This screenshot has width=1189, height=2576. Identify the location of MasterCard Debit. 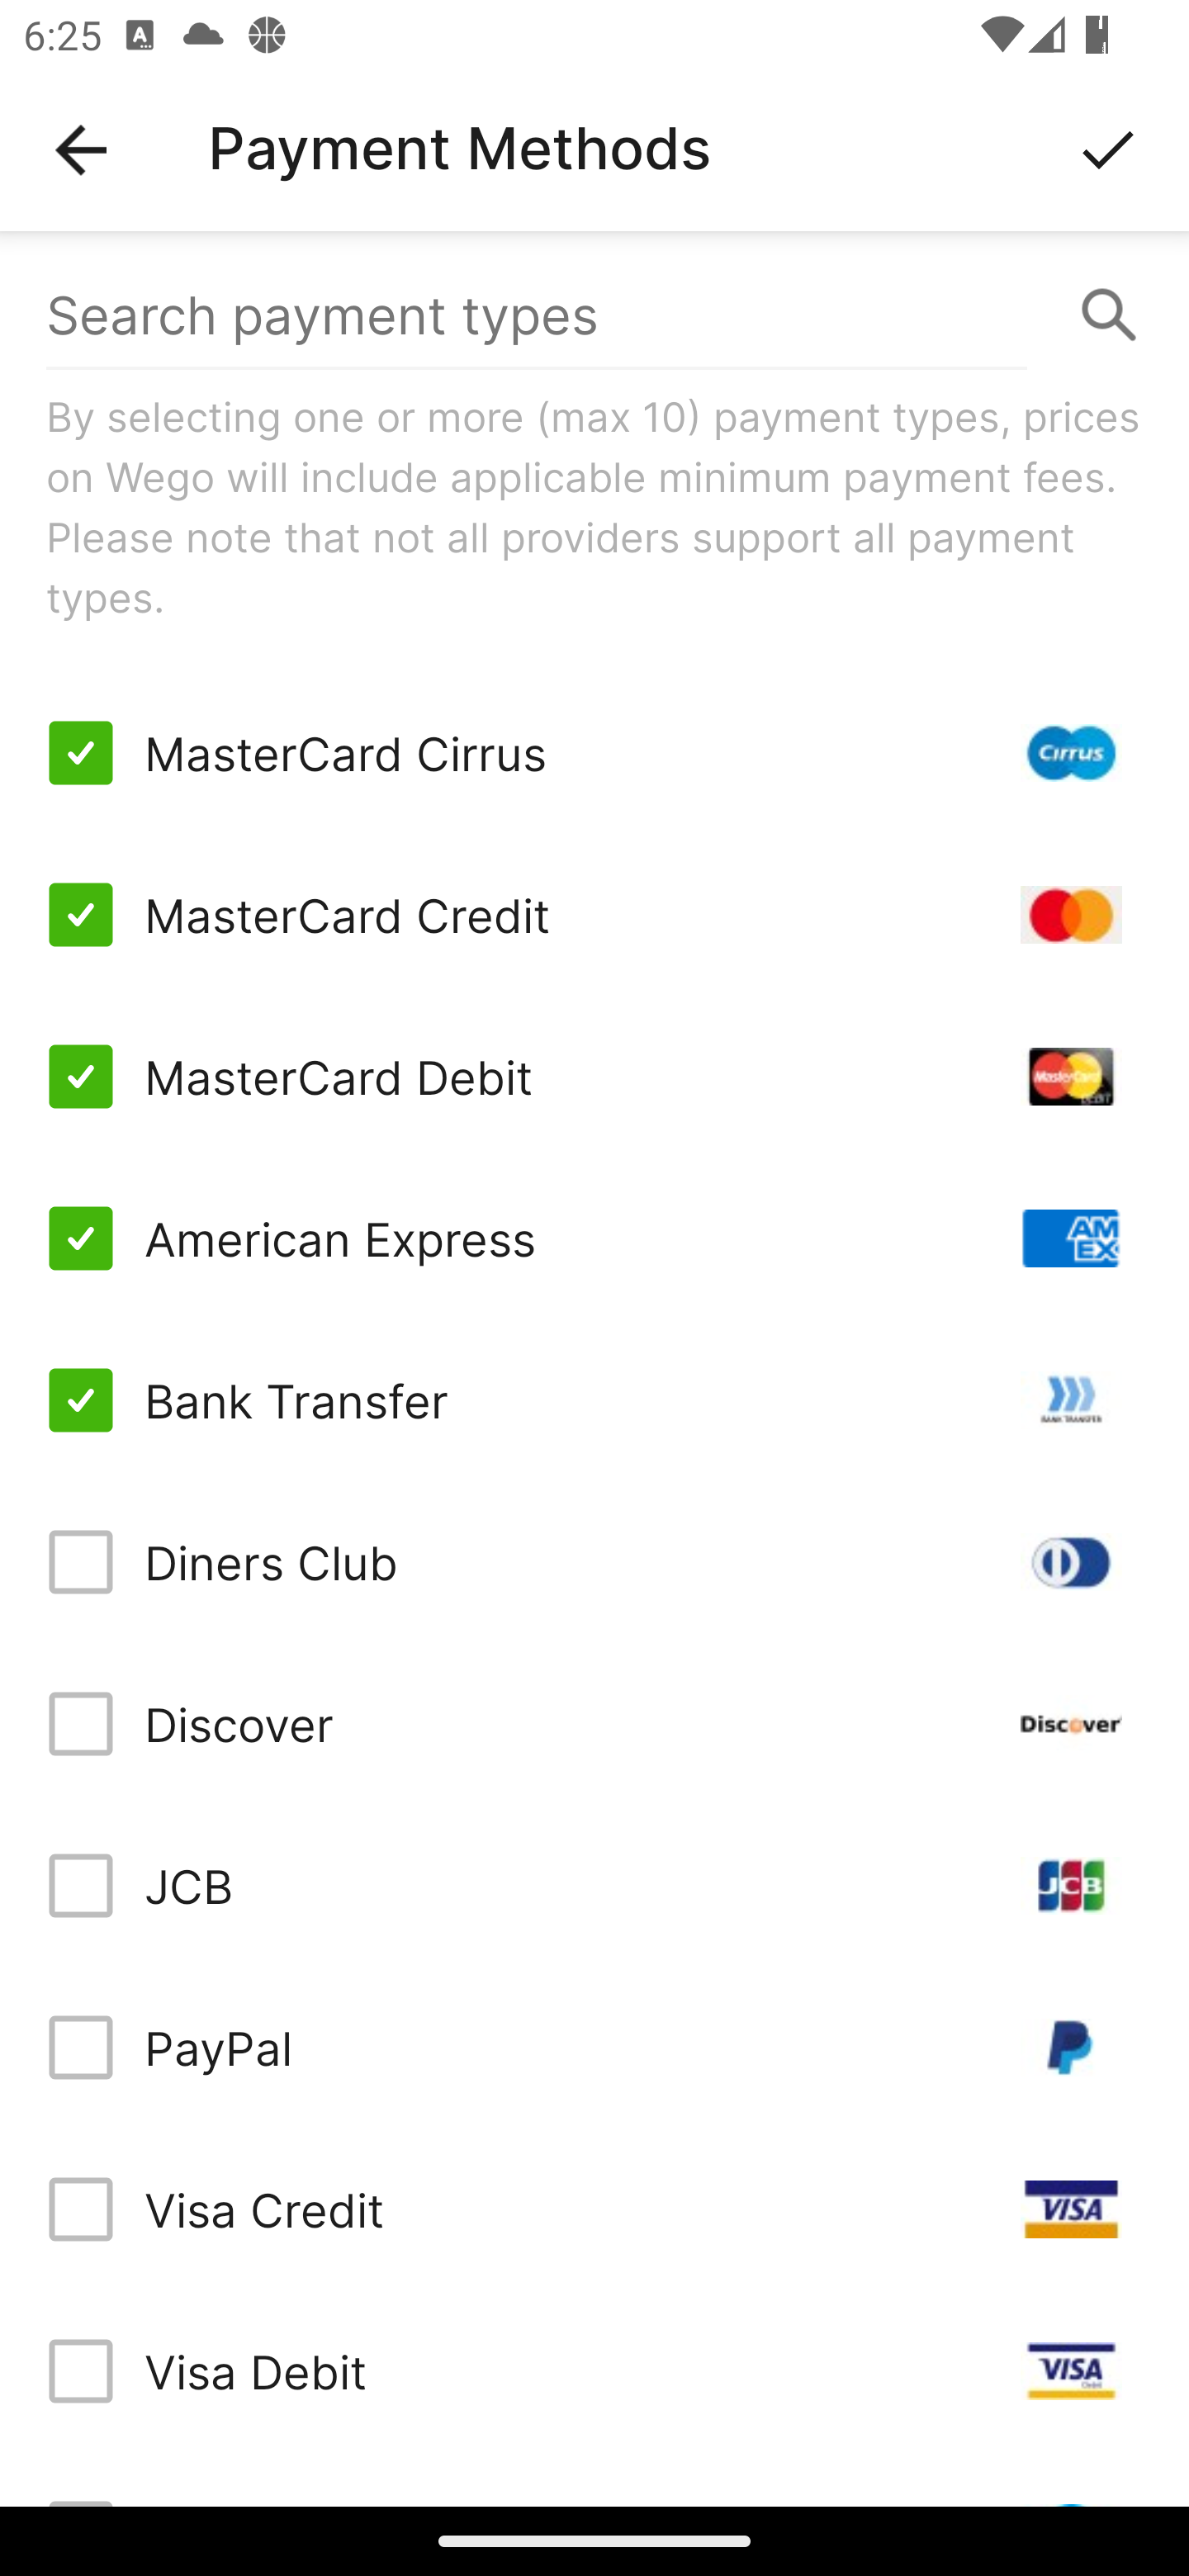
(594, 1077).